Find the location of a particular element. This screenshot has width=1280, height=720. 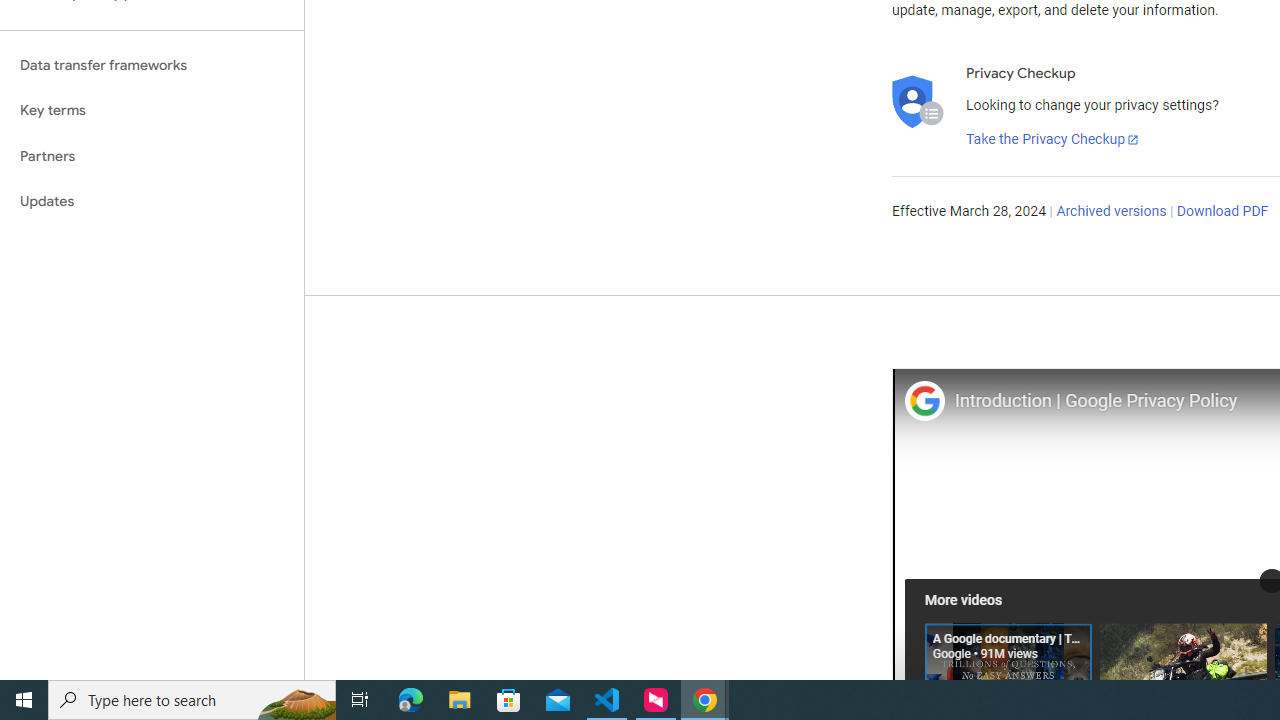

Partners is located at coordinates (152, 156).